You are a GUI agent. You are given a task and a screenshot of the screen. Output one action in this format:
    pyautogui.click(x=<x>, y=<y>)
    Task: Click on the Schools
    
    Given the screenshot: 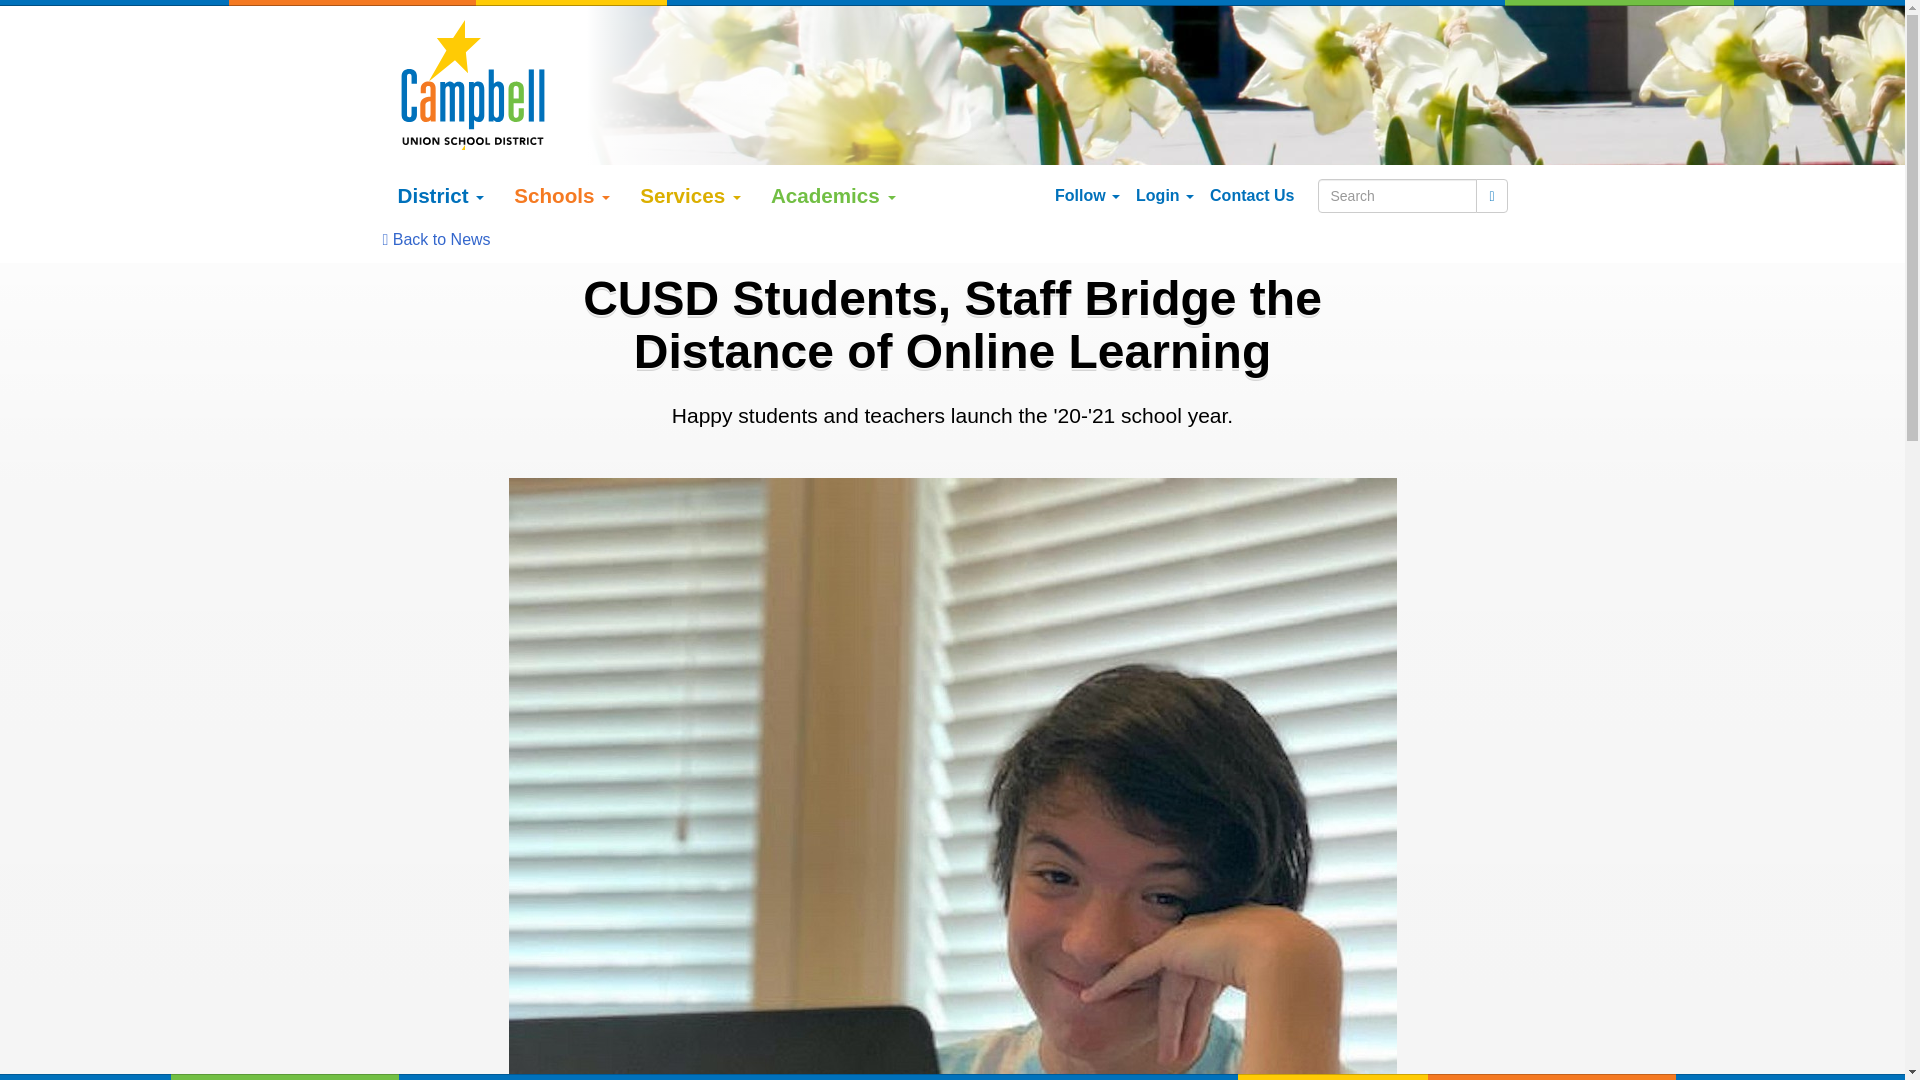 What is the action you would take?
    pyautogui.click(x=562, y=196)
    